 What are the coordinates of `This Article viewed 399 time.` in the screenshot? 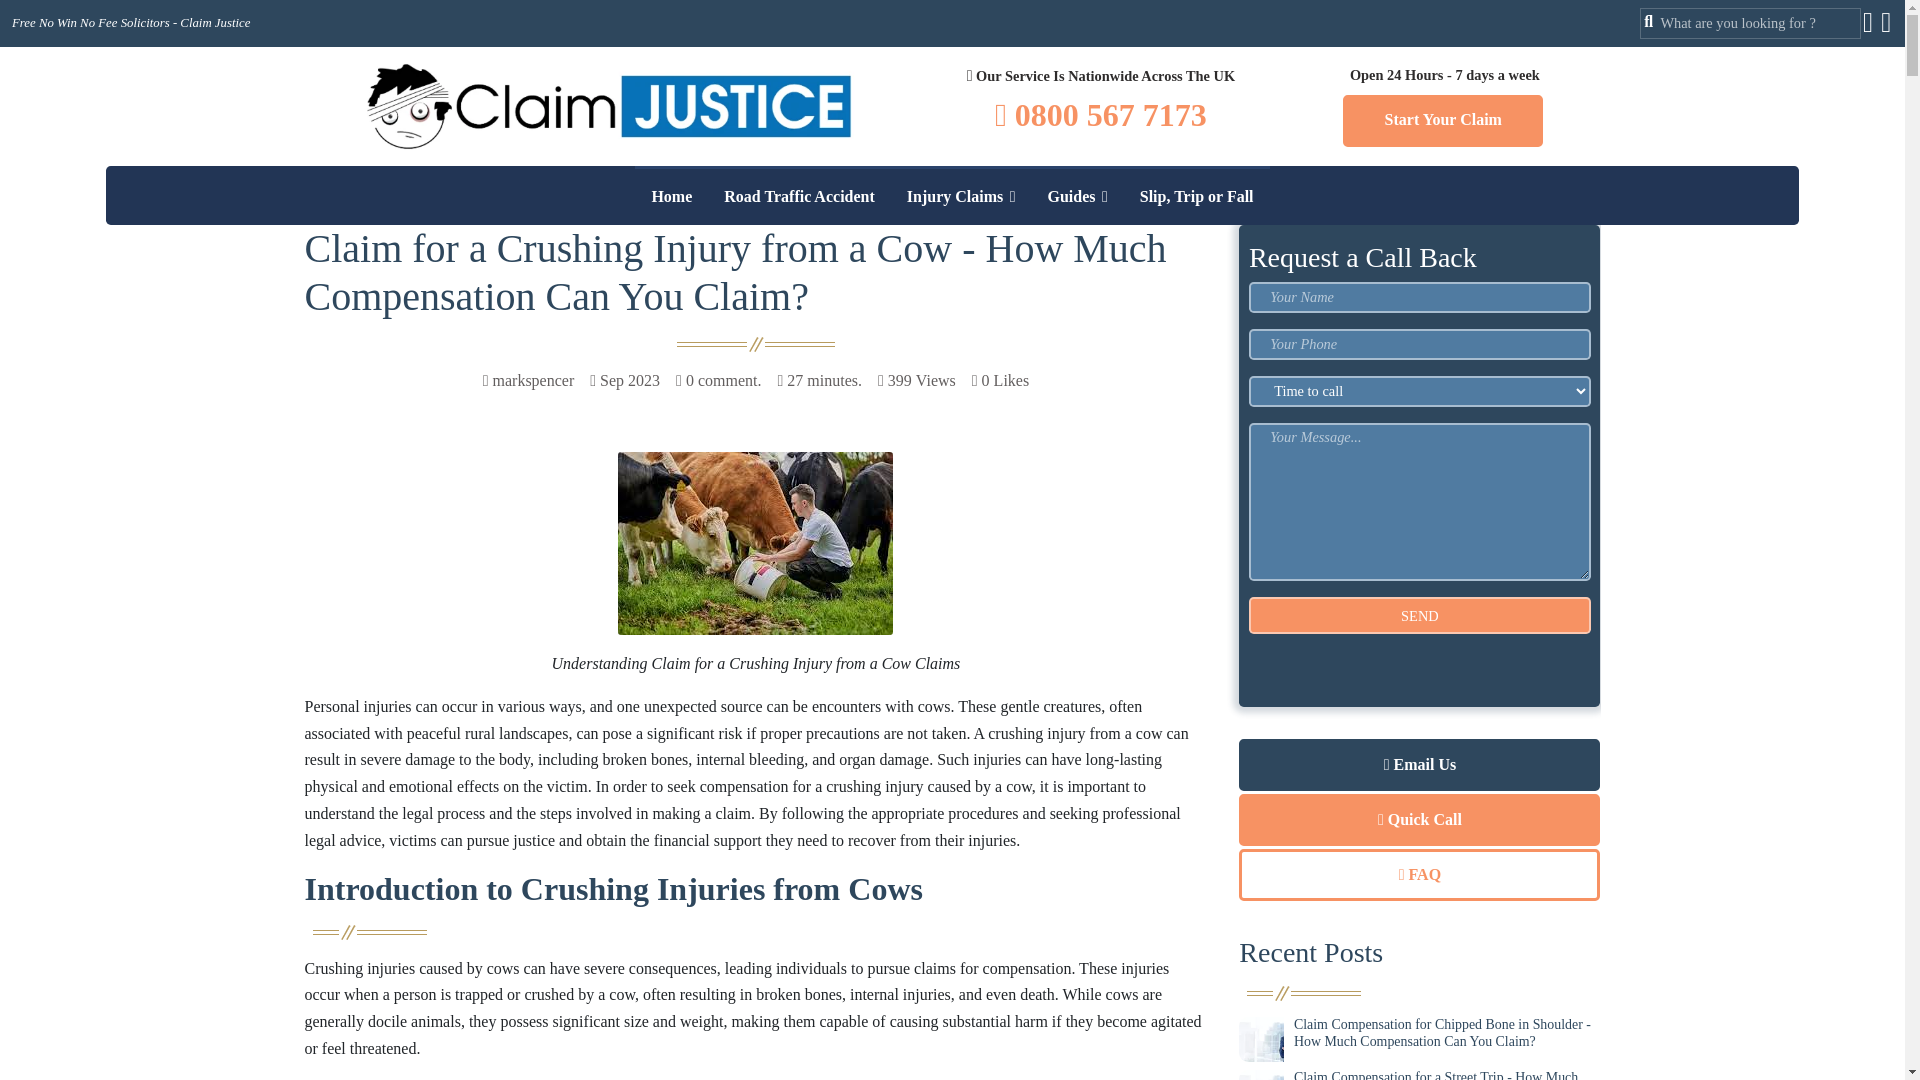 It's located at (916, 382).